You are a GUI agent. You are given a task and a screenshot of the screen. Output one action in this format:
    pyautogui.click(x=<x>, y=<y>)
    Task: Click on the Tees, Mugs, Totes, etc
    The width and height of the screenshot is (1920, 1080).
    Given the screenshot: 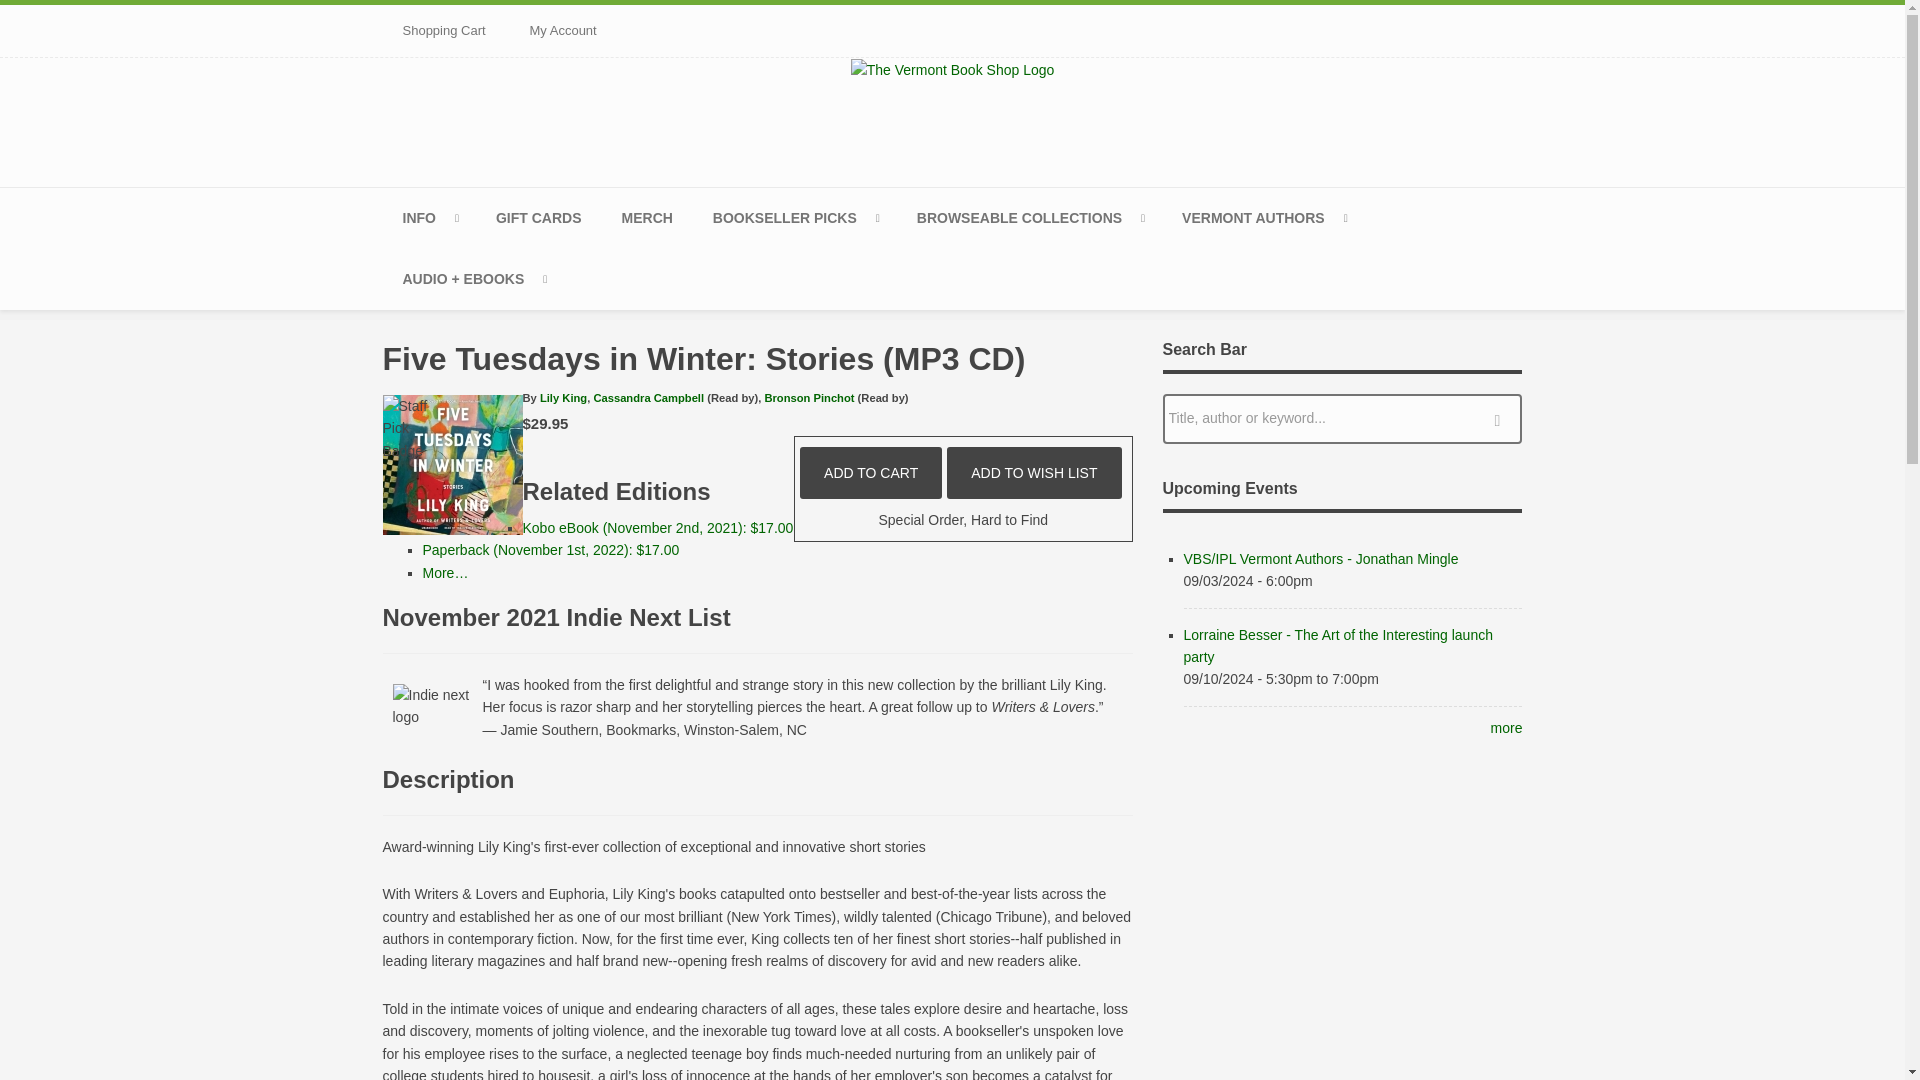 What is the action you would take?
    pyautogui.click(x=648, y=218)
    